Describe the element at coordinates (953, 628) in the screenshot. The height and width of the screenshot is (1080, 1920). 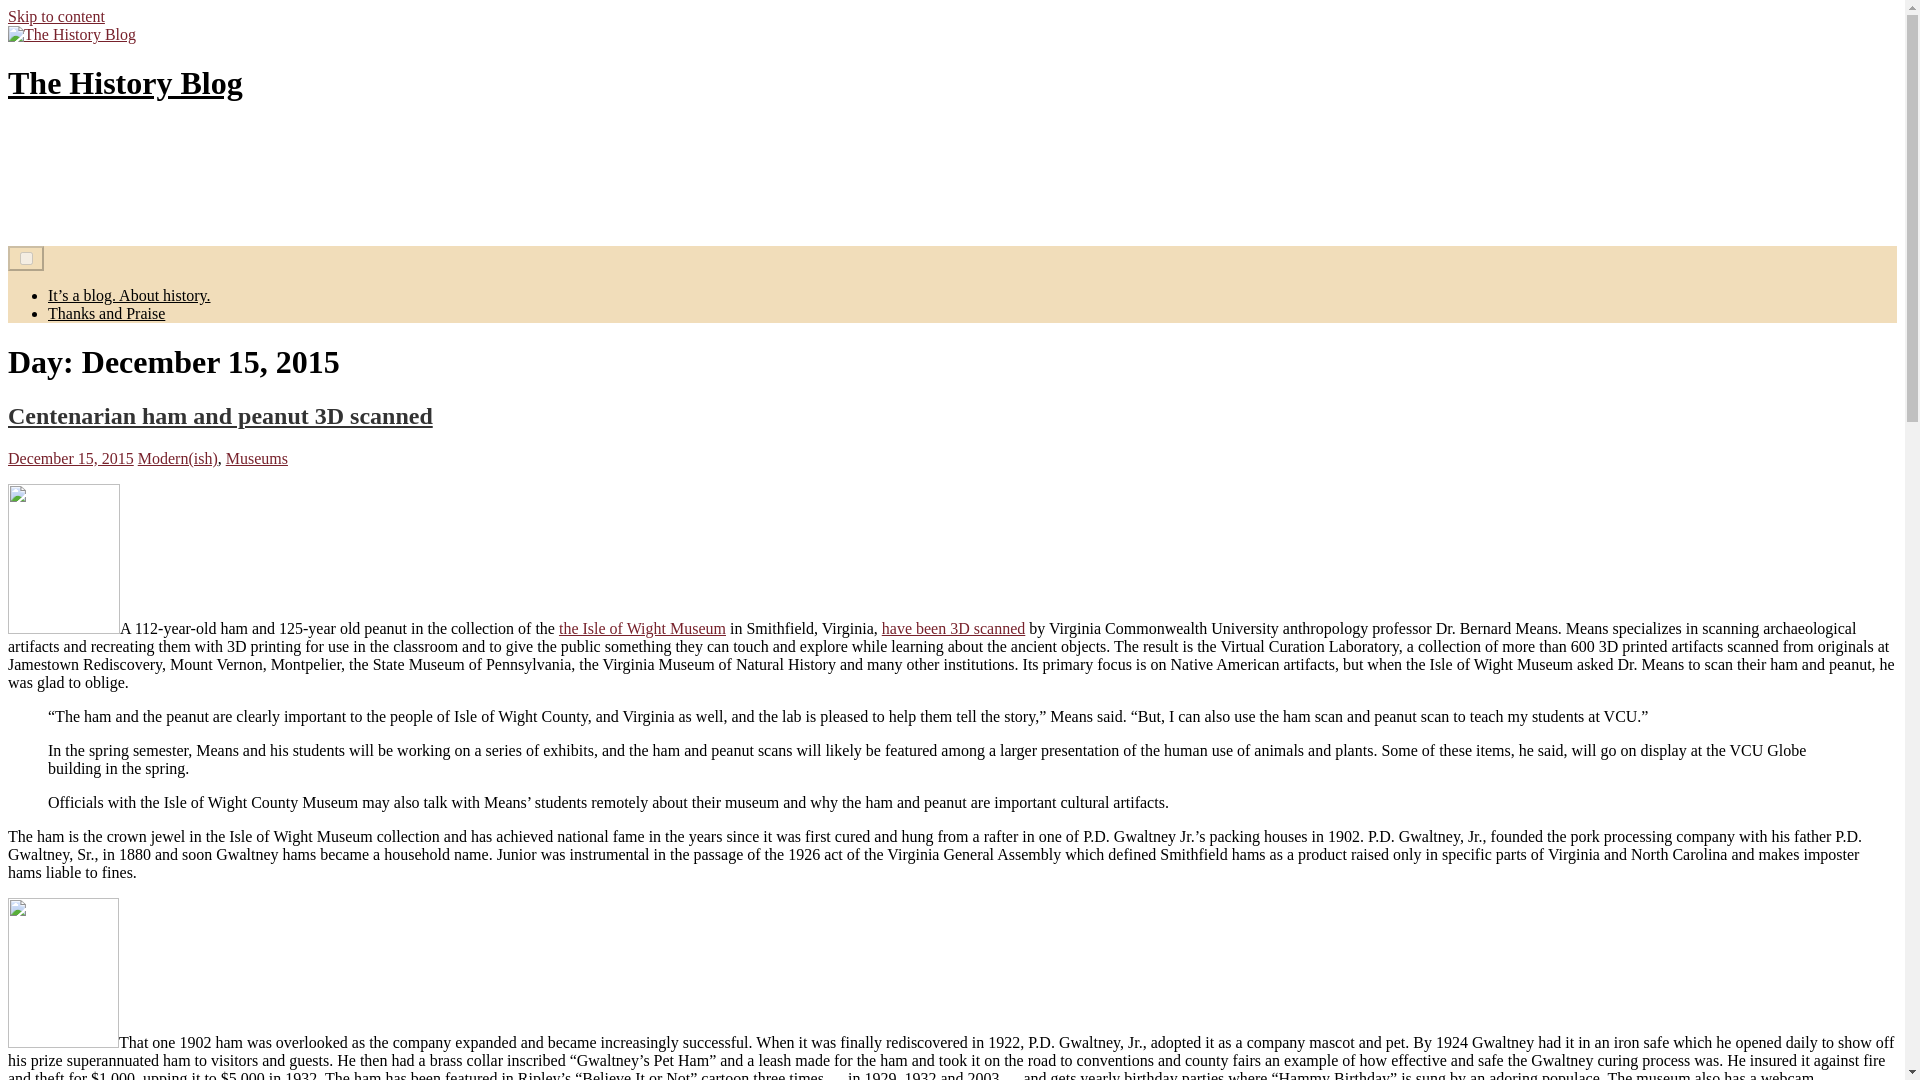
I see `have been 3D scanned` at that location.